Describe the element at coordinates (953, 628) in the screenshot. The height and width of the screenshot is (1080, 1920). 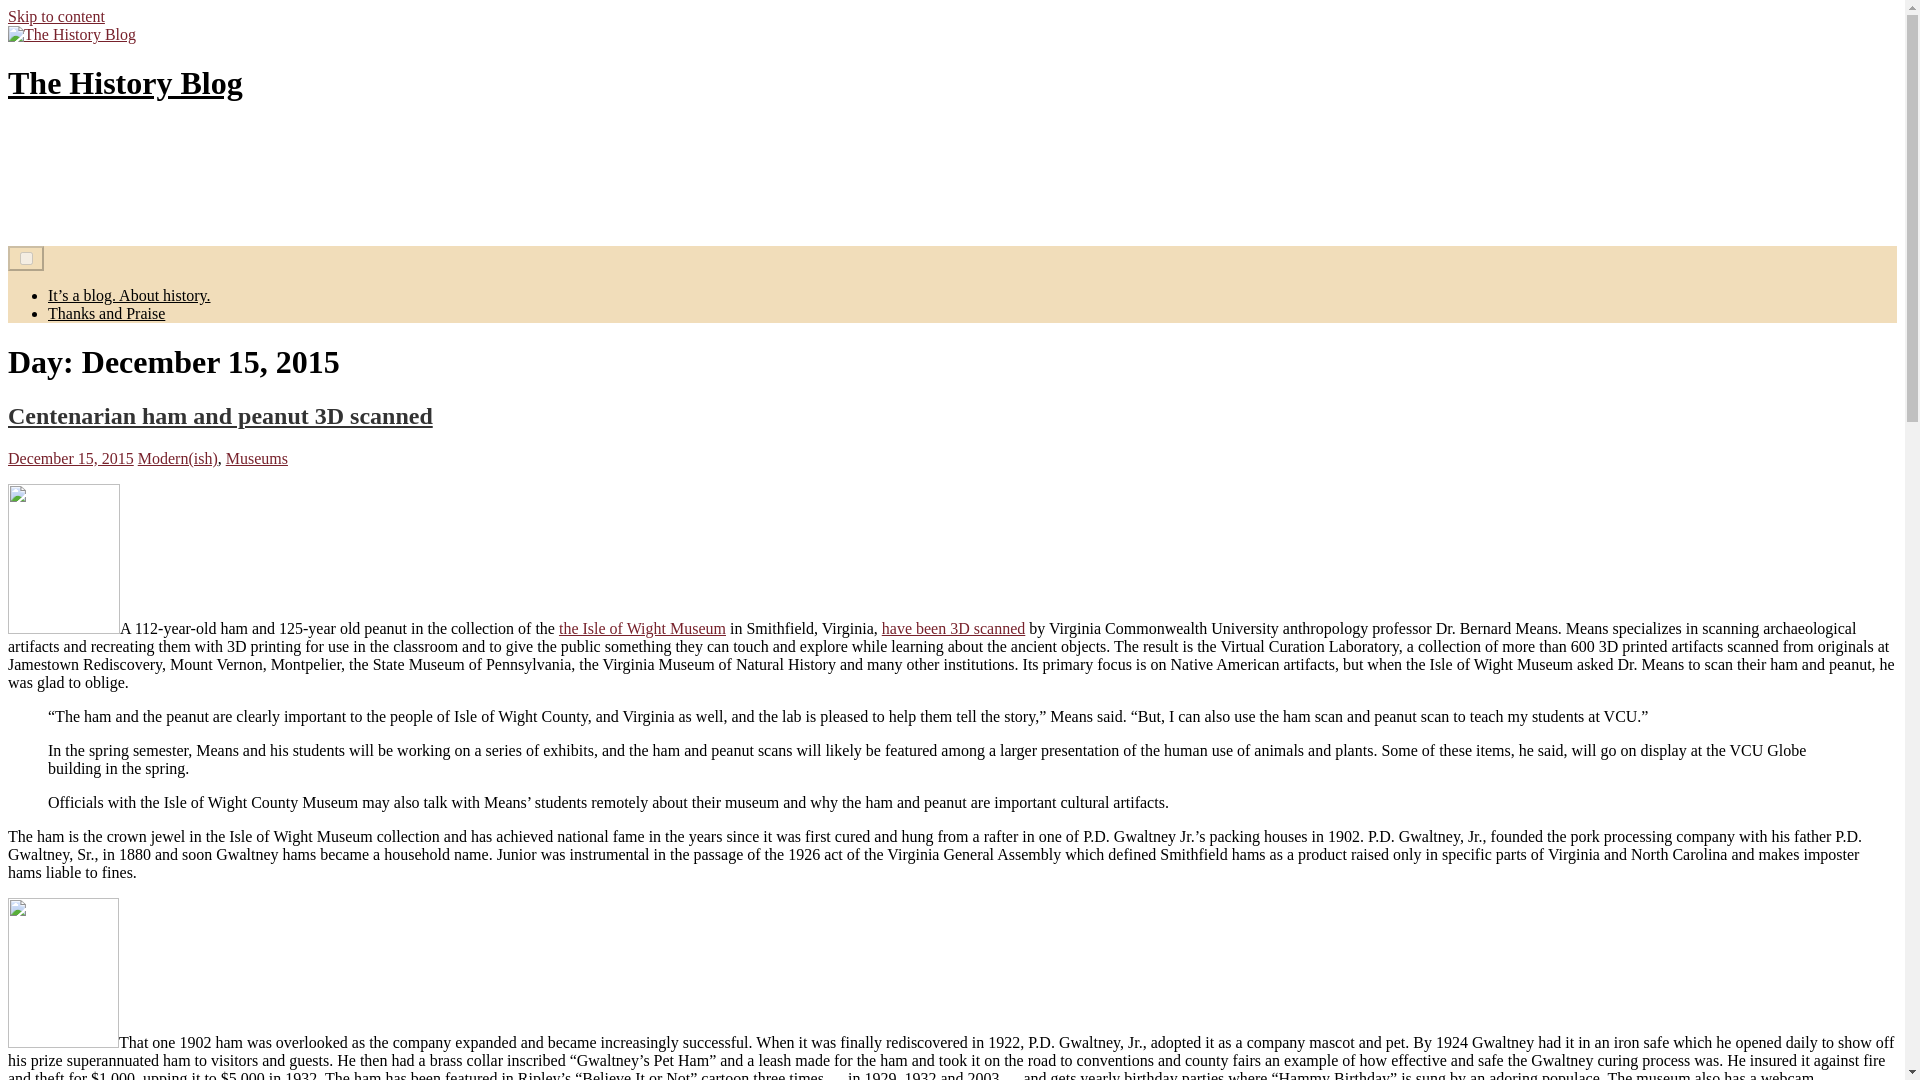
I see `have been 3D scanned` at that location.